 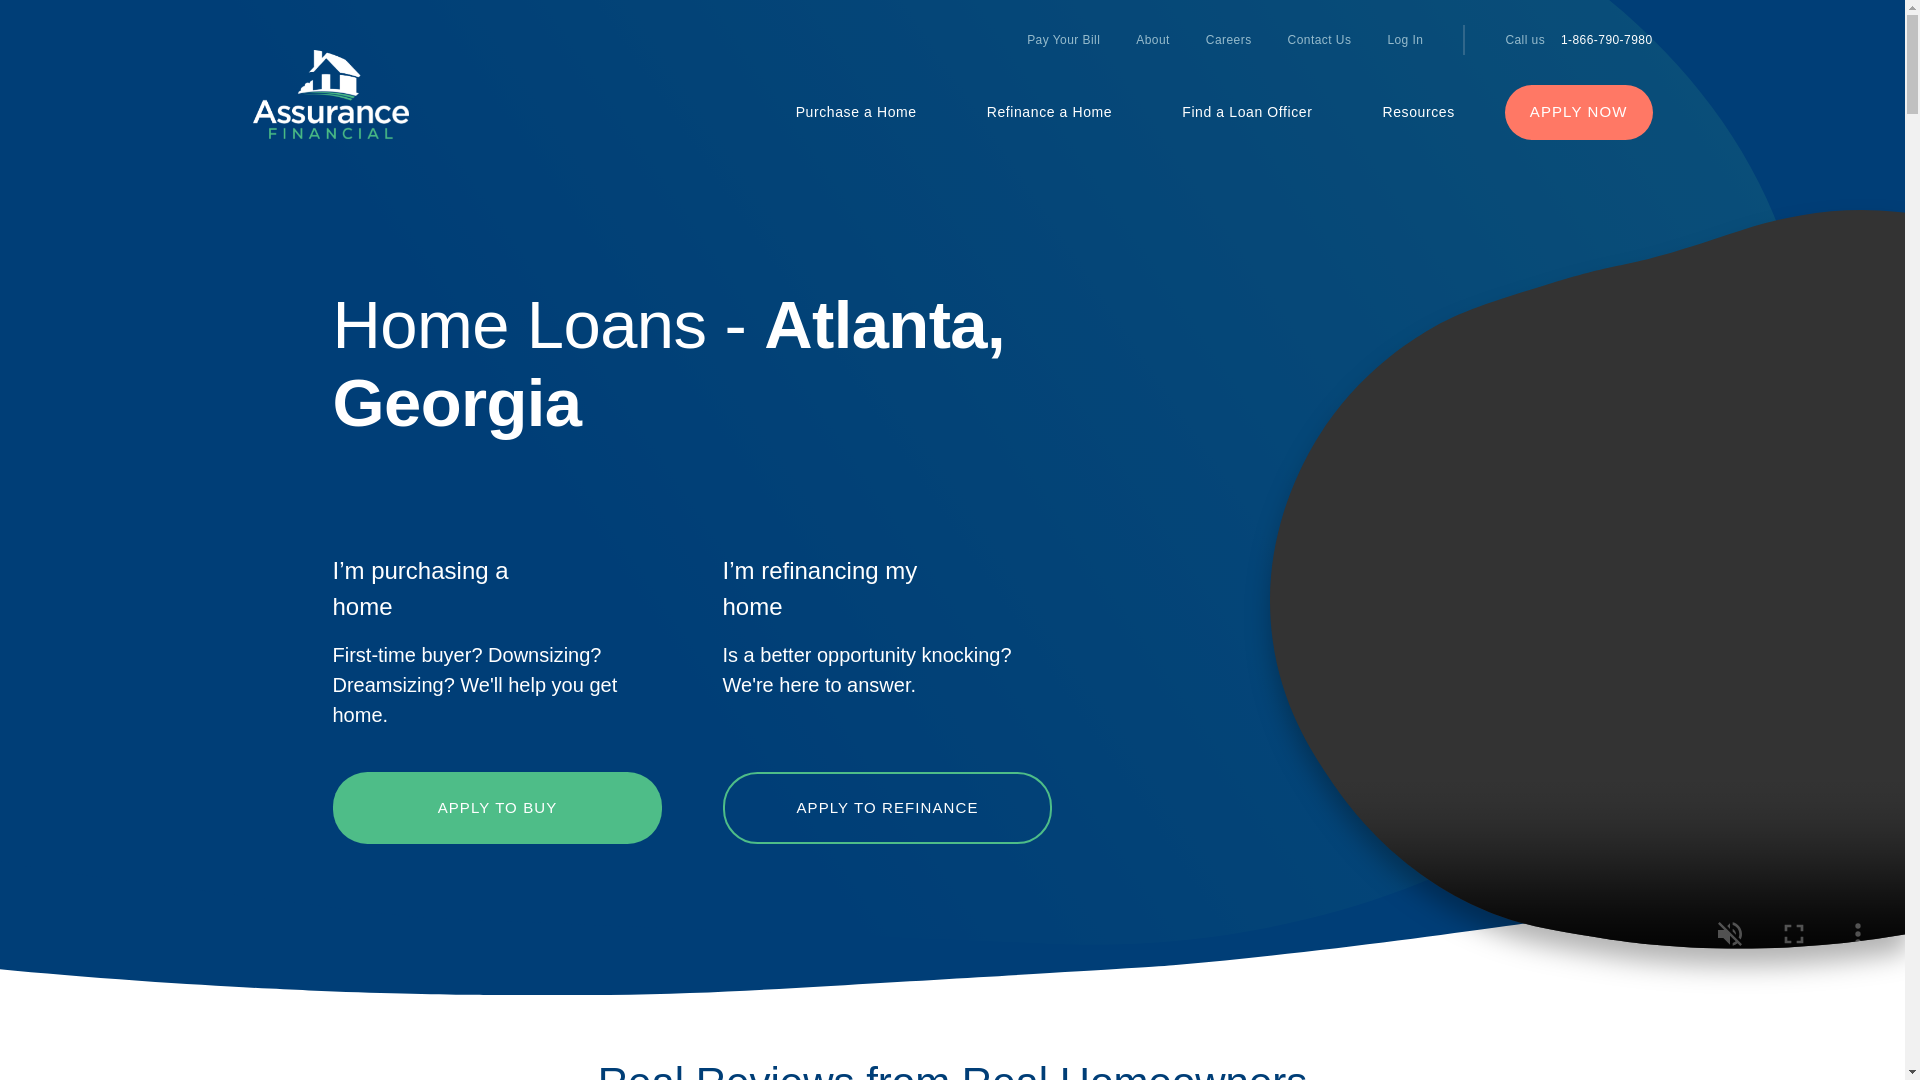 I want to click on Pay Your Bill, so click(x=1063, y=40).